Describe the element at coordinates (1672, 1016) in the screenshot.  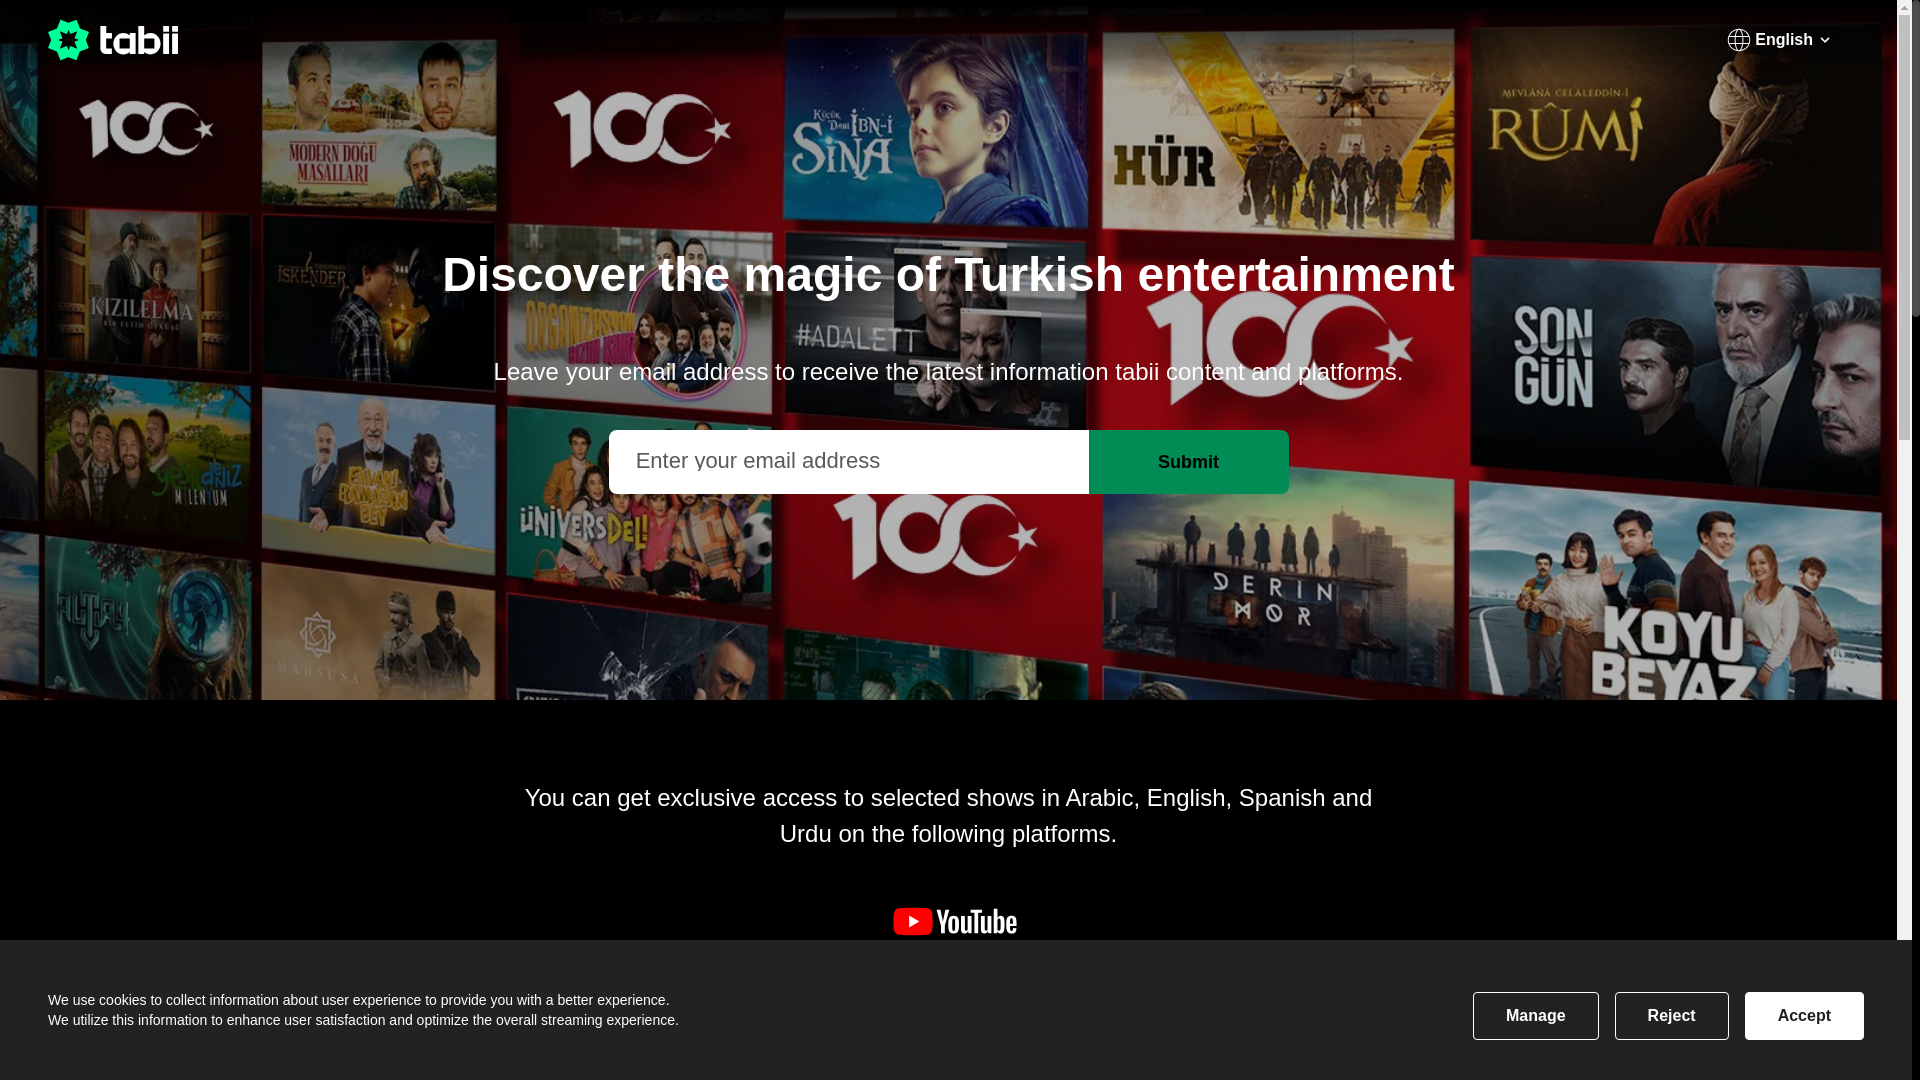
I see `Reject` at that location.